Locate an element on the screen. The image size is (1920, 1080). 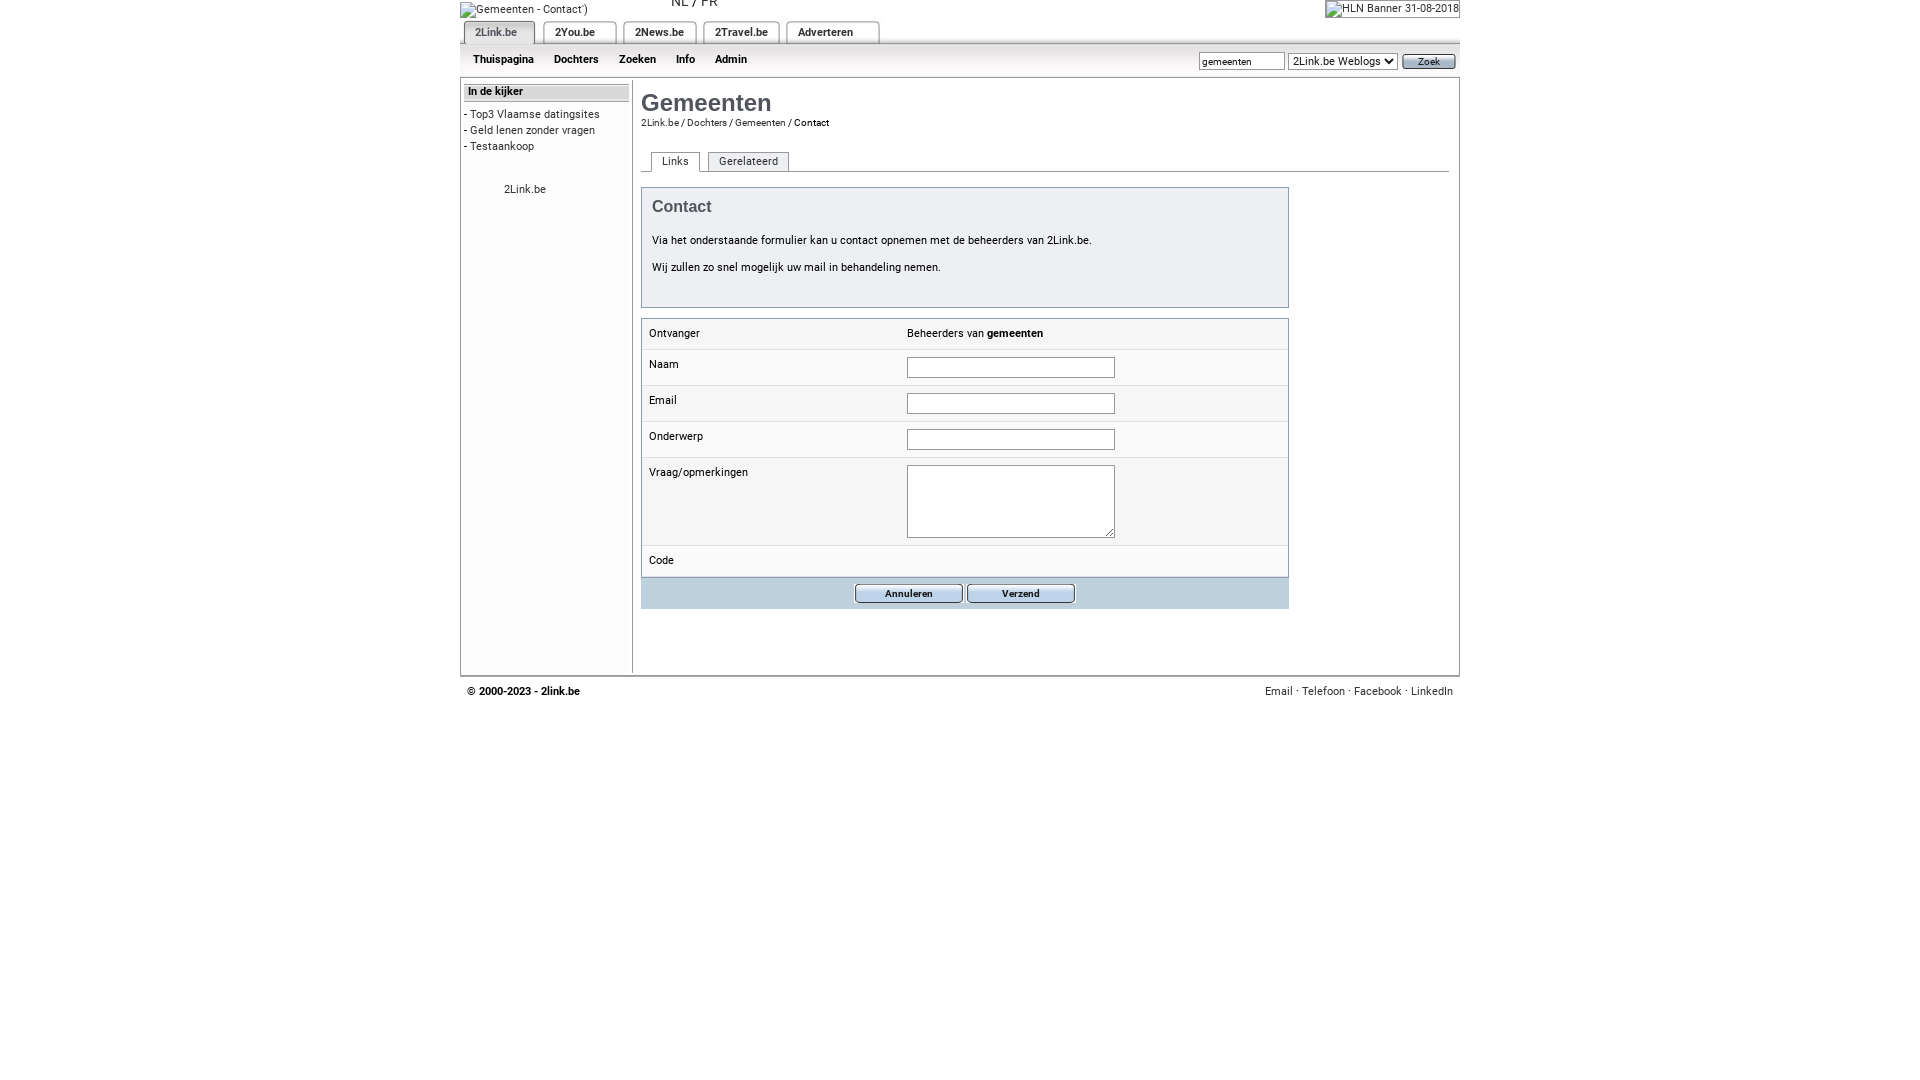
Links is located at coordinates (676, 162).